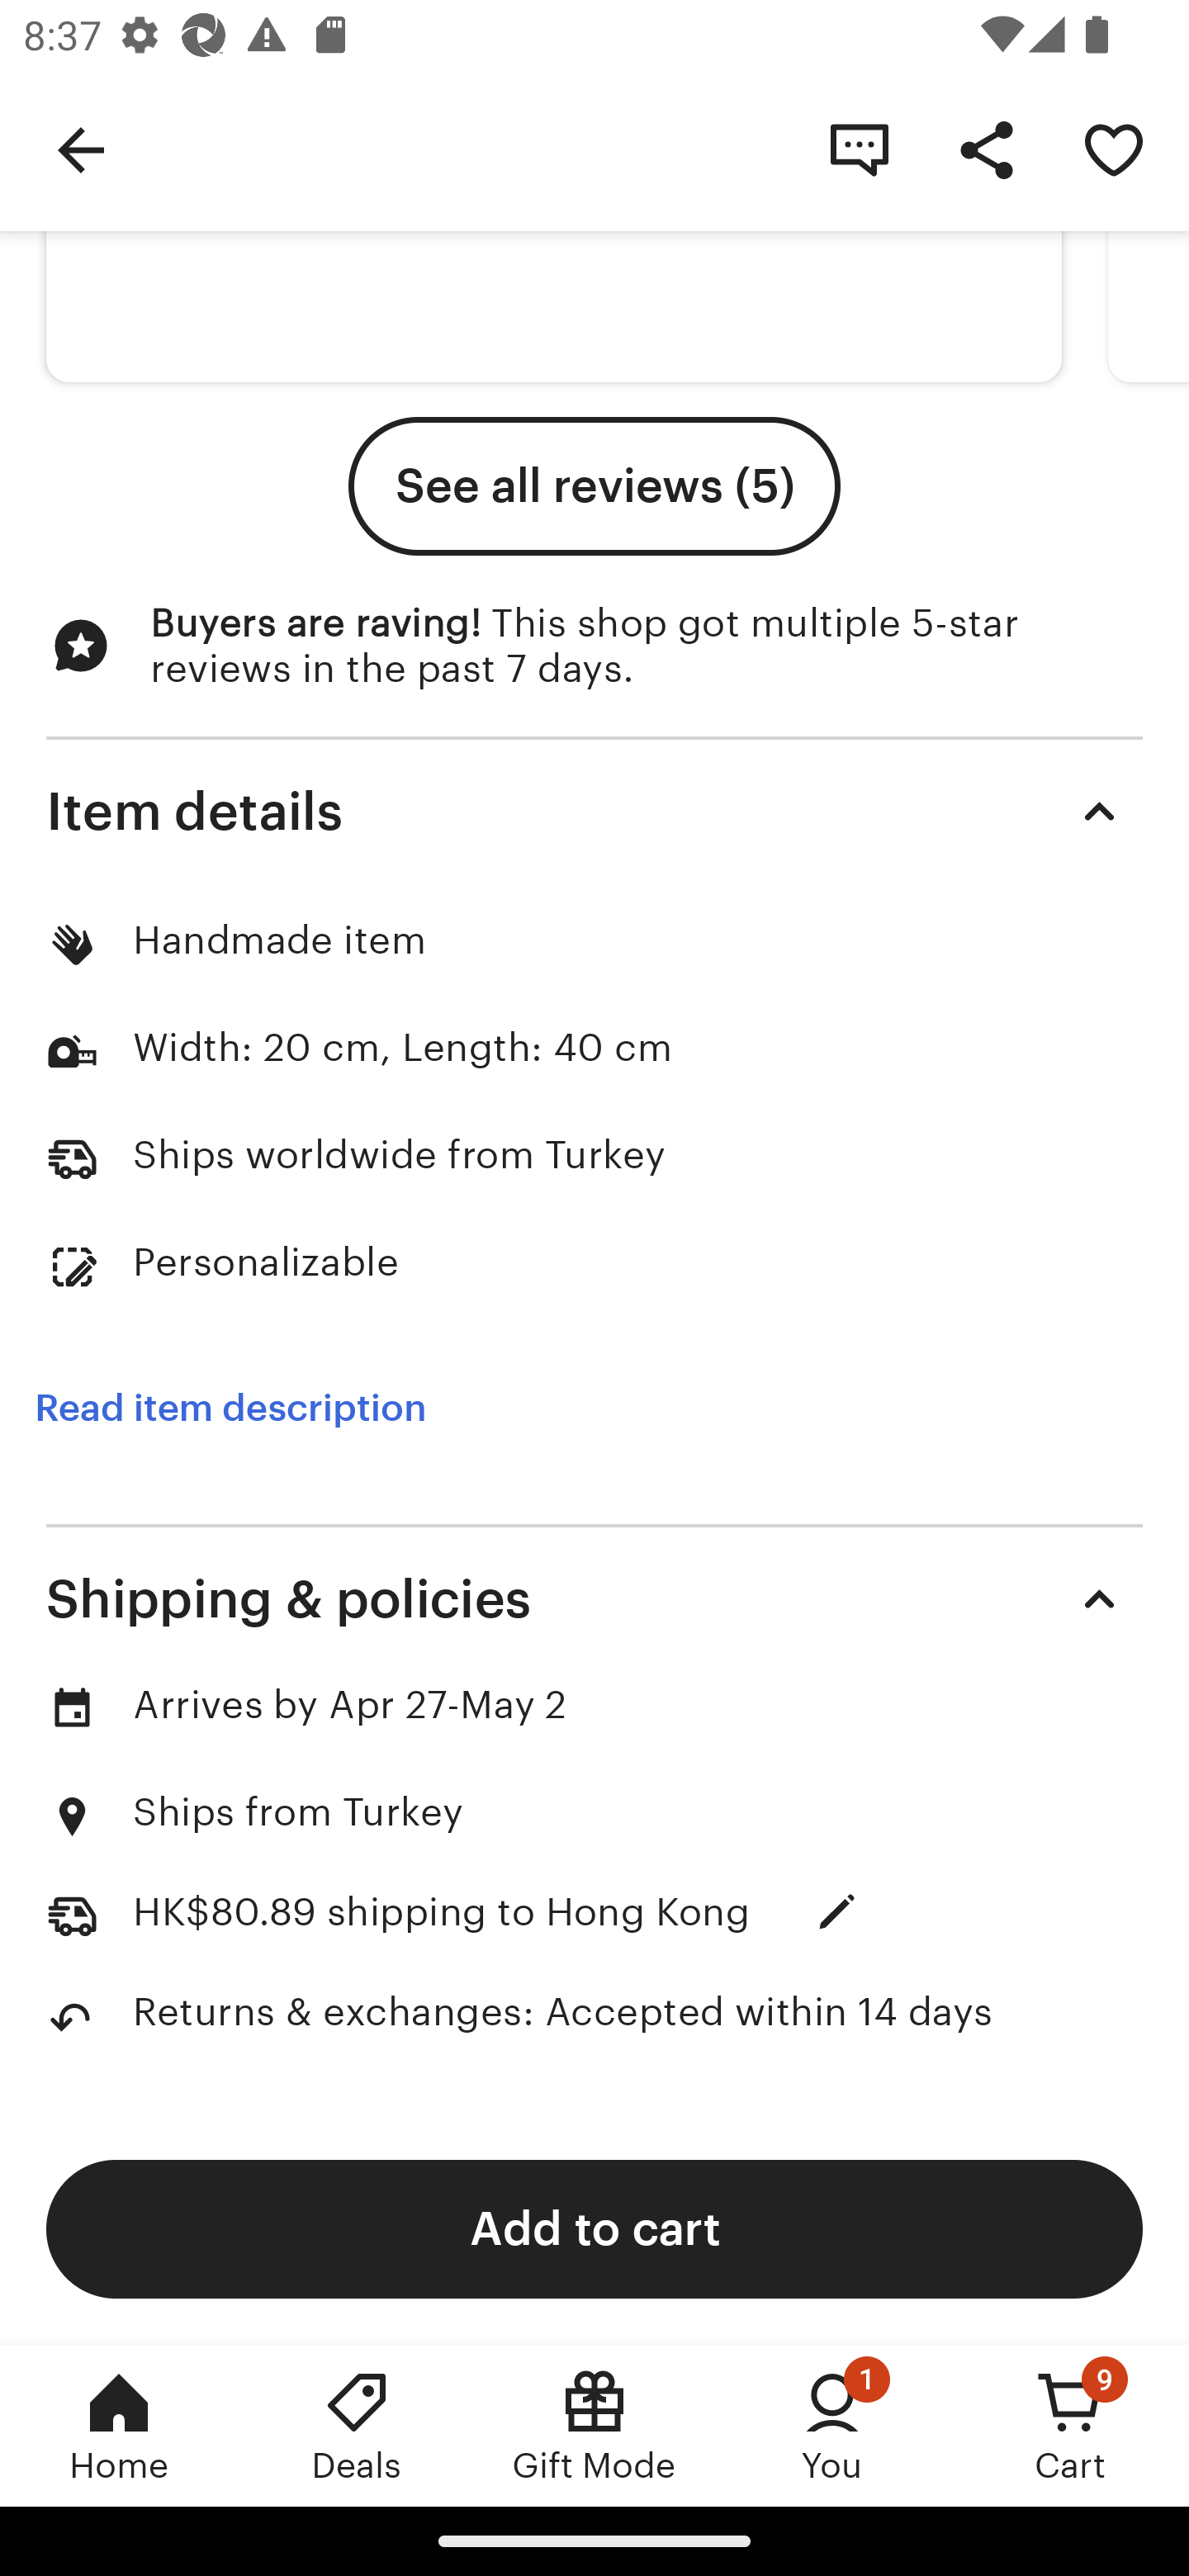 This screenshot has height=2576, width=1189. What do you see at coordinates (837, 1911) in the screenshot?
I see `Update` at bounding box center [837, 1911].